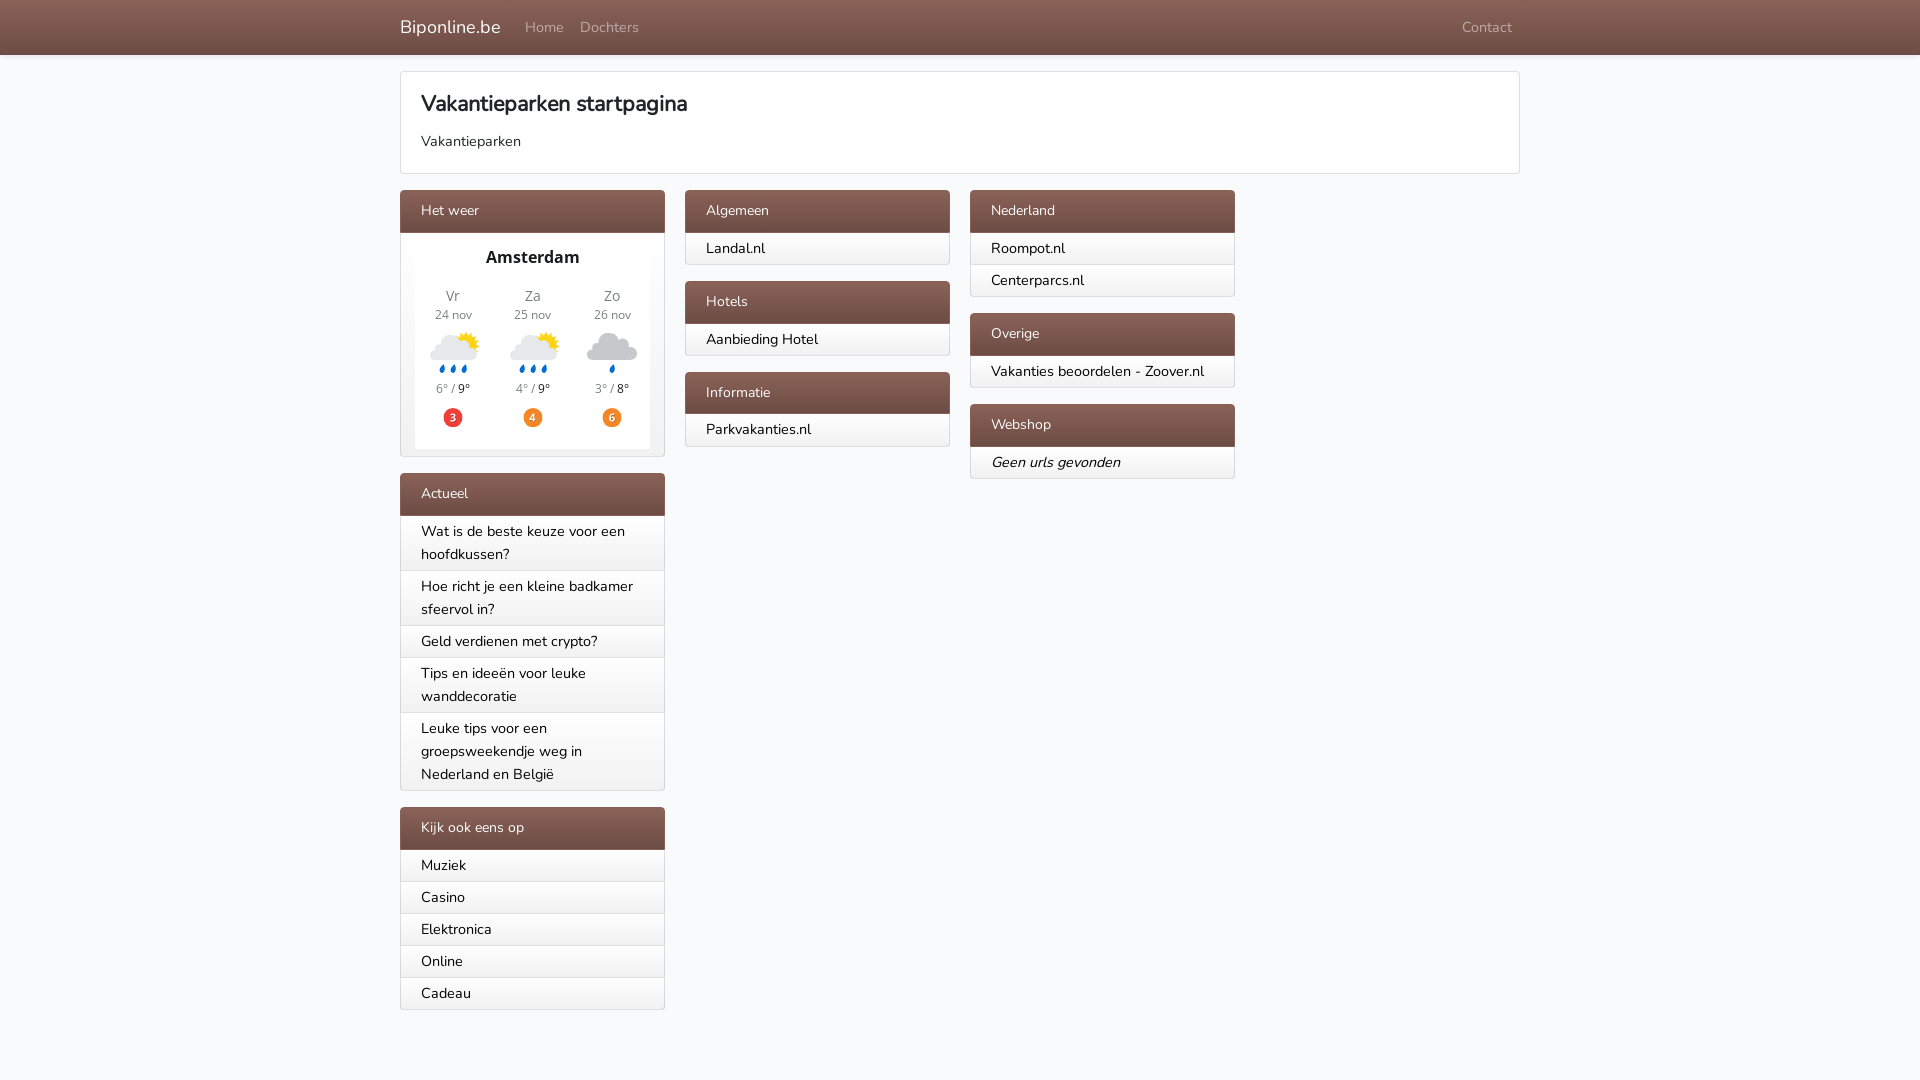 Image resolution: width=1920 pixels, height=1080 pixels. I want to click on Biponline.be, so click(450, 28).